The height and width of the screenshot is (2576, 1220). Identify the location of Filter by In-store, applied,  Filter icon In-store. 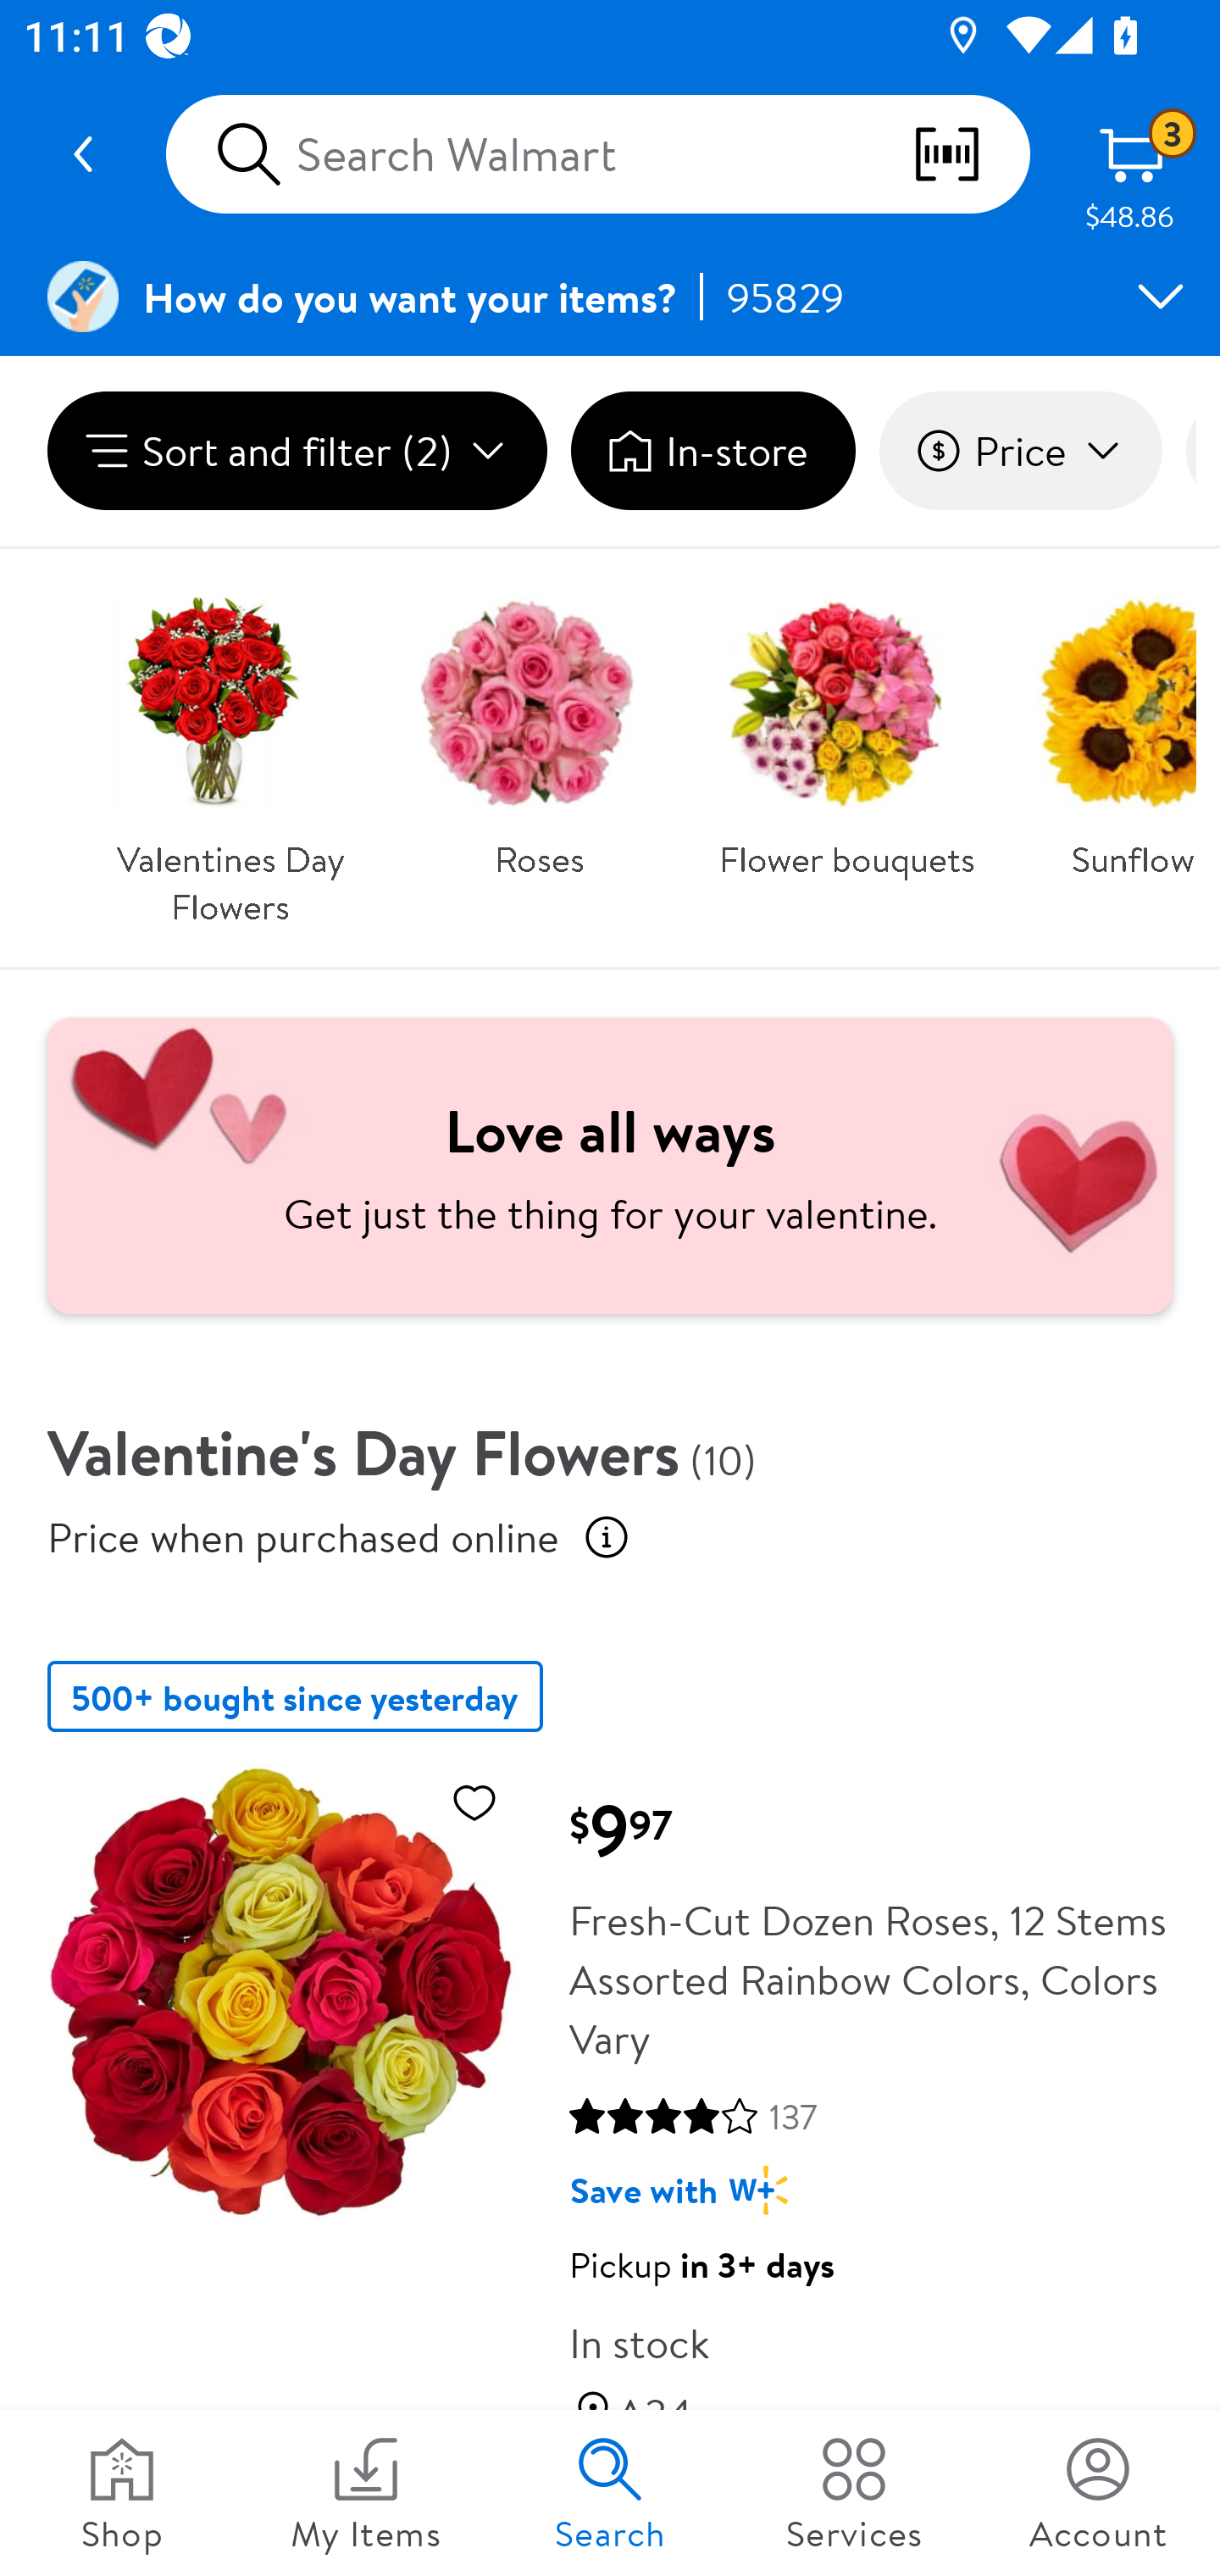
(713, 451).